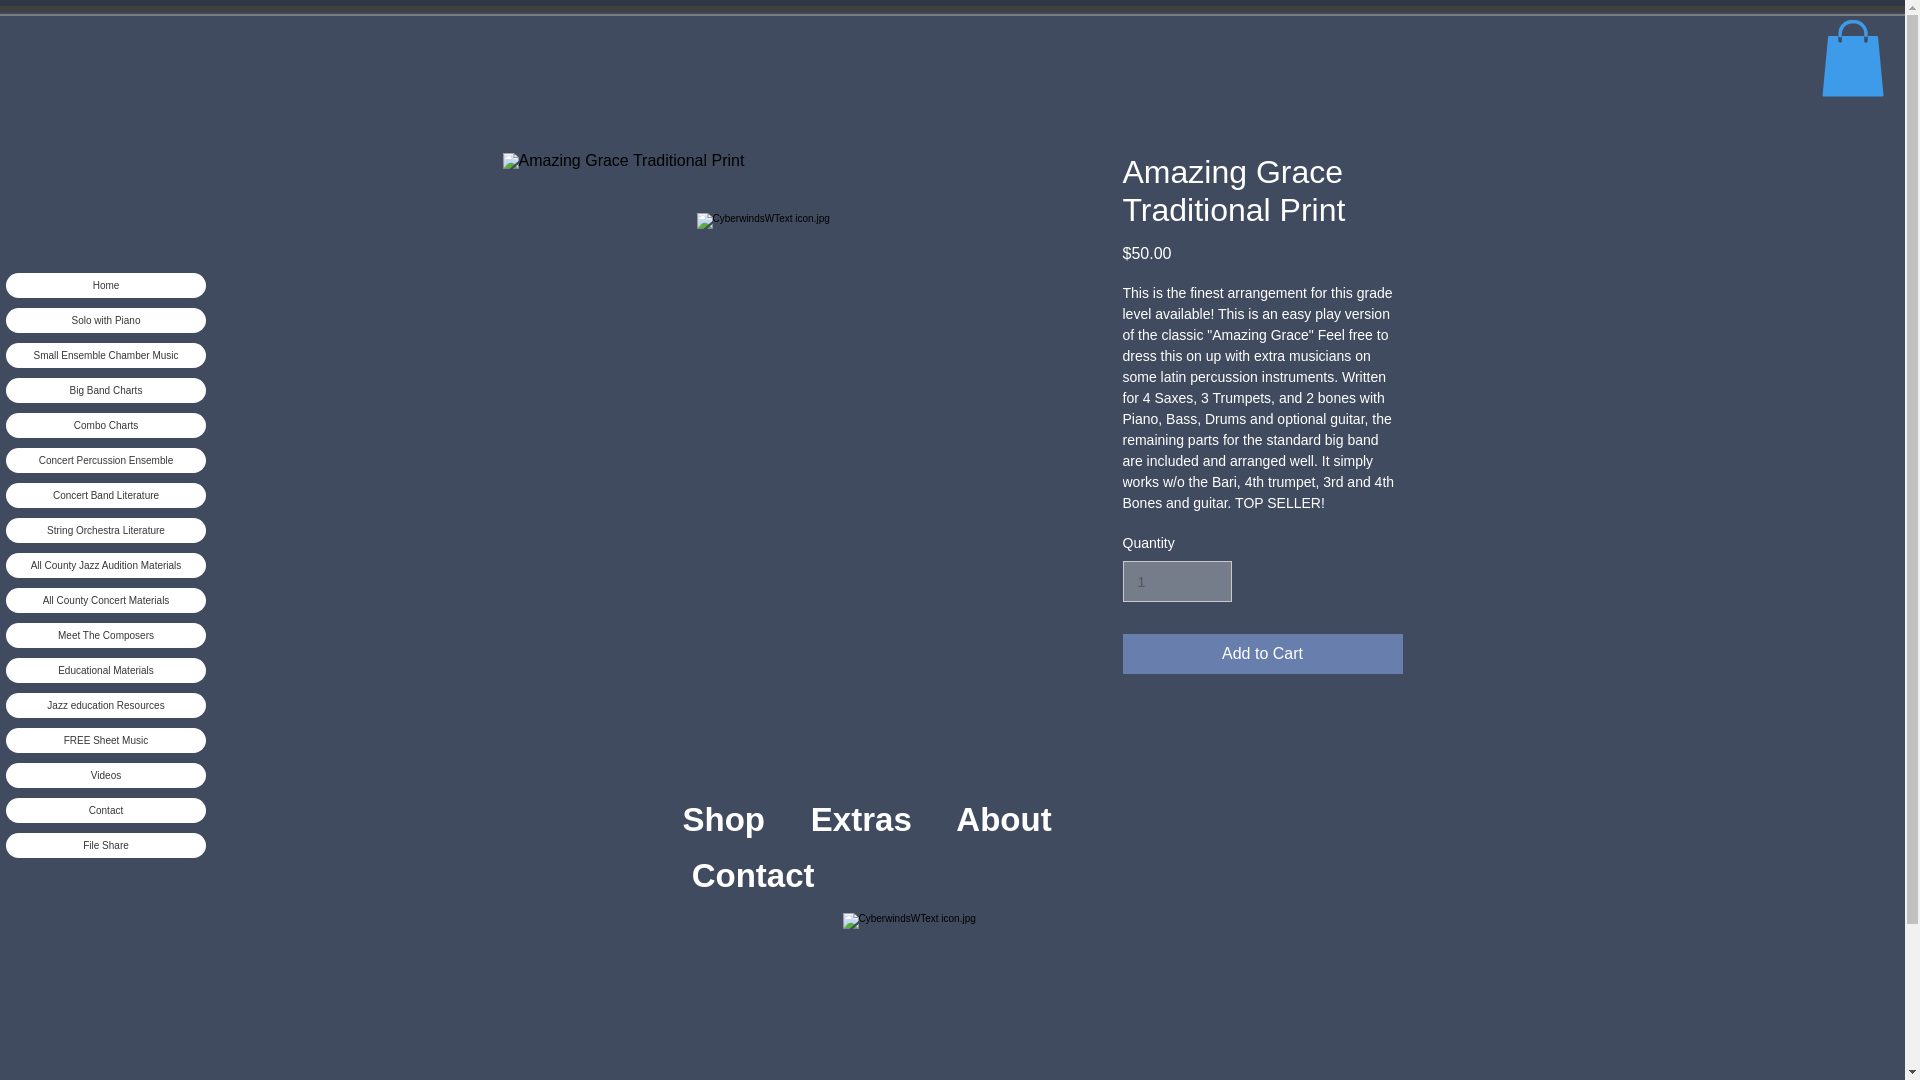 Image resolution: width=1920 pixels, height=1080 pixels. I want to click on Jazz education Resources, so click(105, 704).